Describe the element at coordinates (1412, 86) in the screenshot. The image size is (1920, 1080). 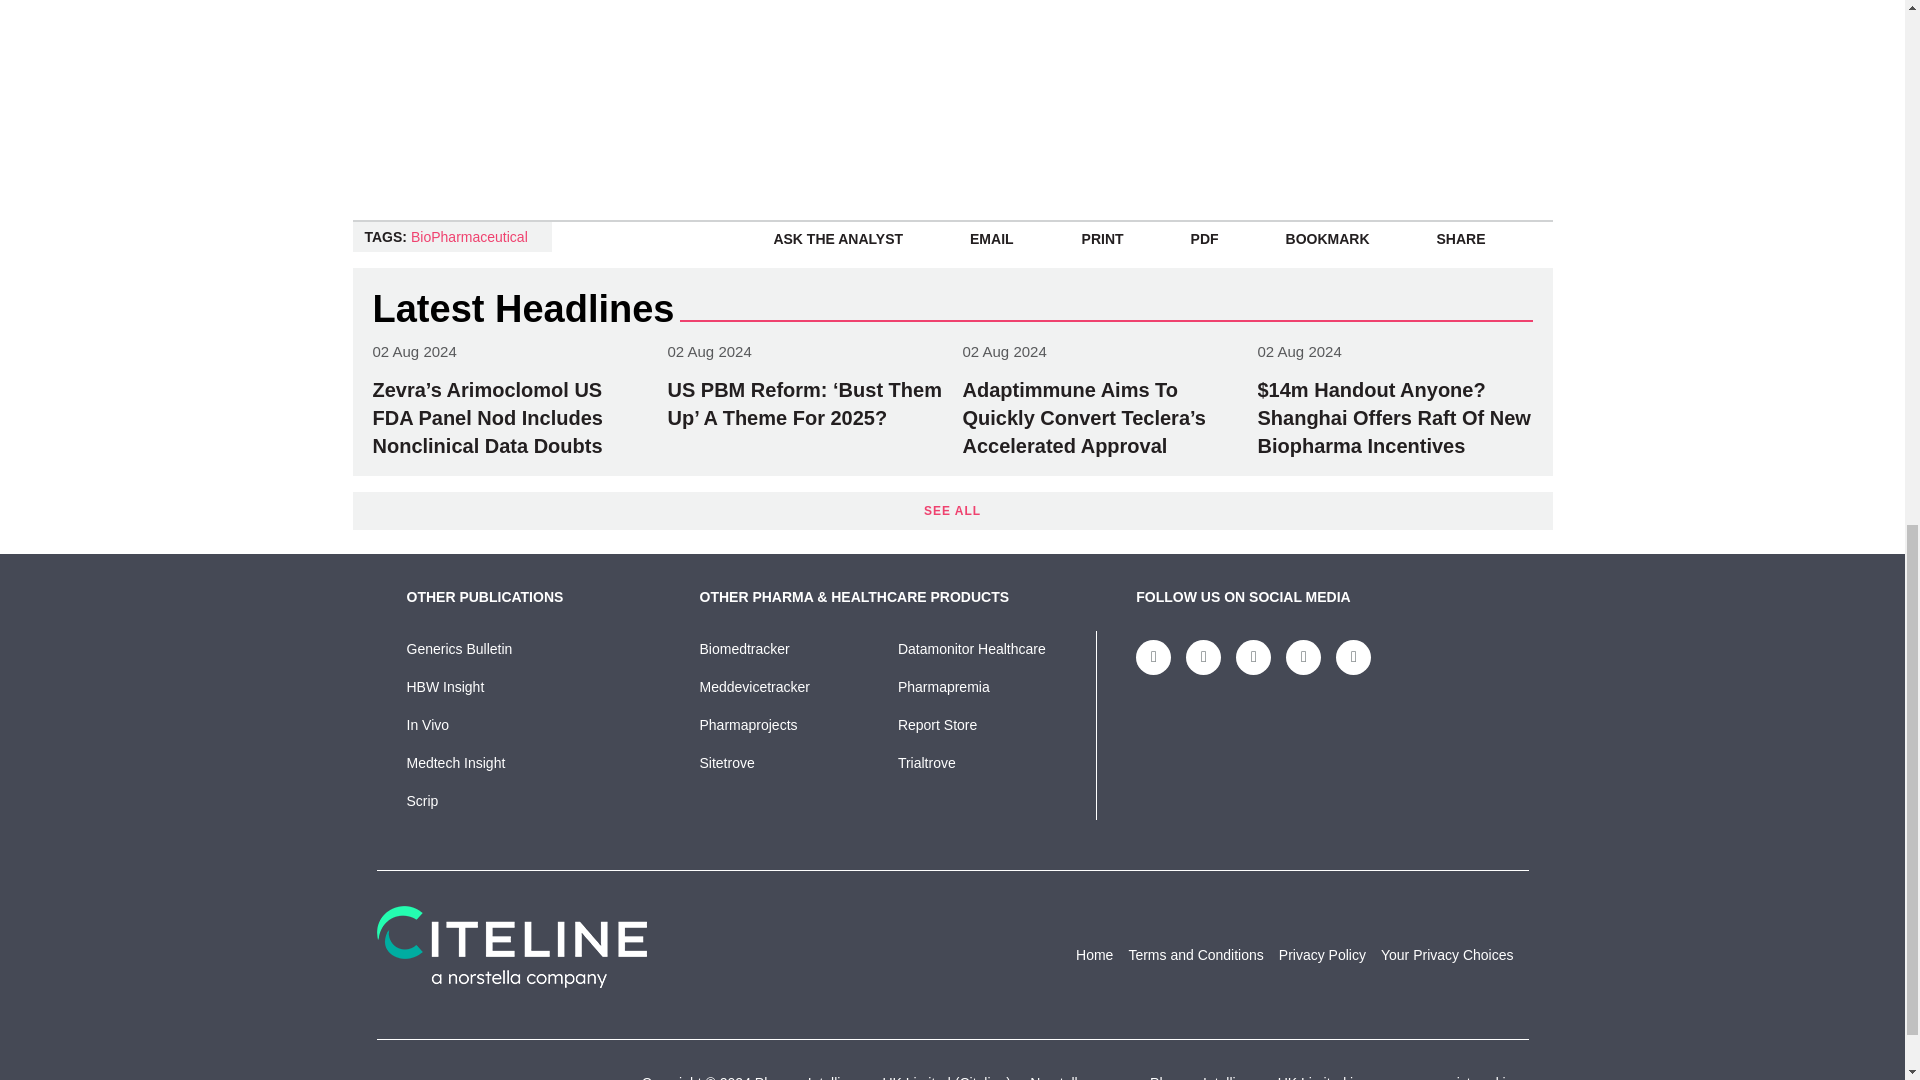
I see `3rd party ad content` at that location.